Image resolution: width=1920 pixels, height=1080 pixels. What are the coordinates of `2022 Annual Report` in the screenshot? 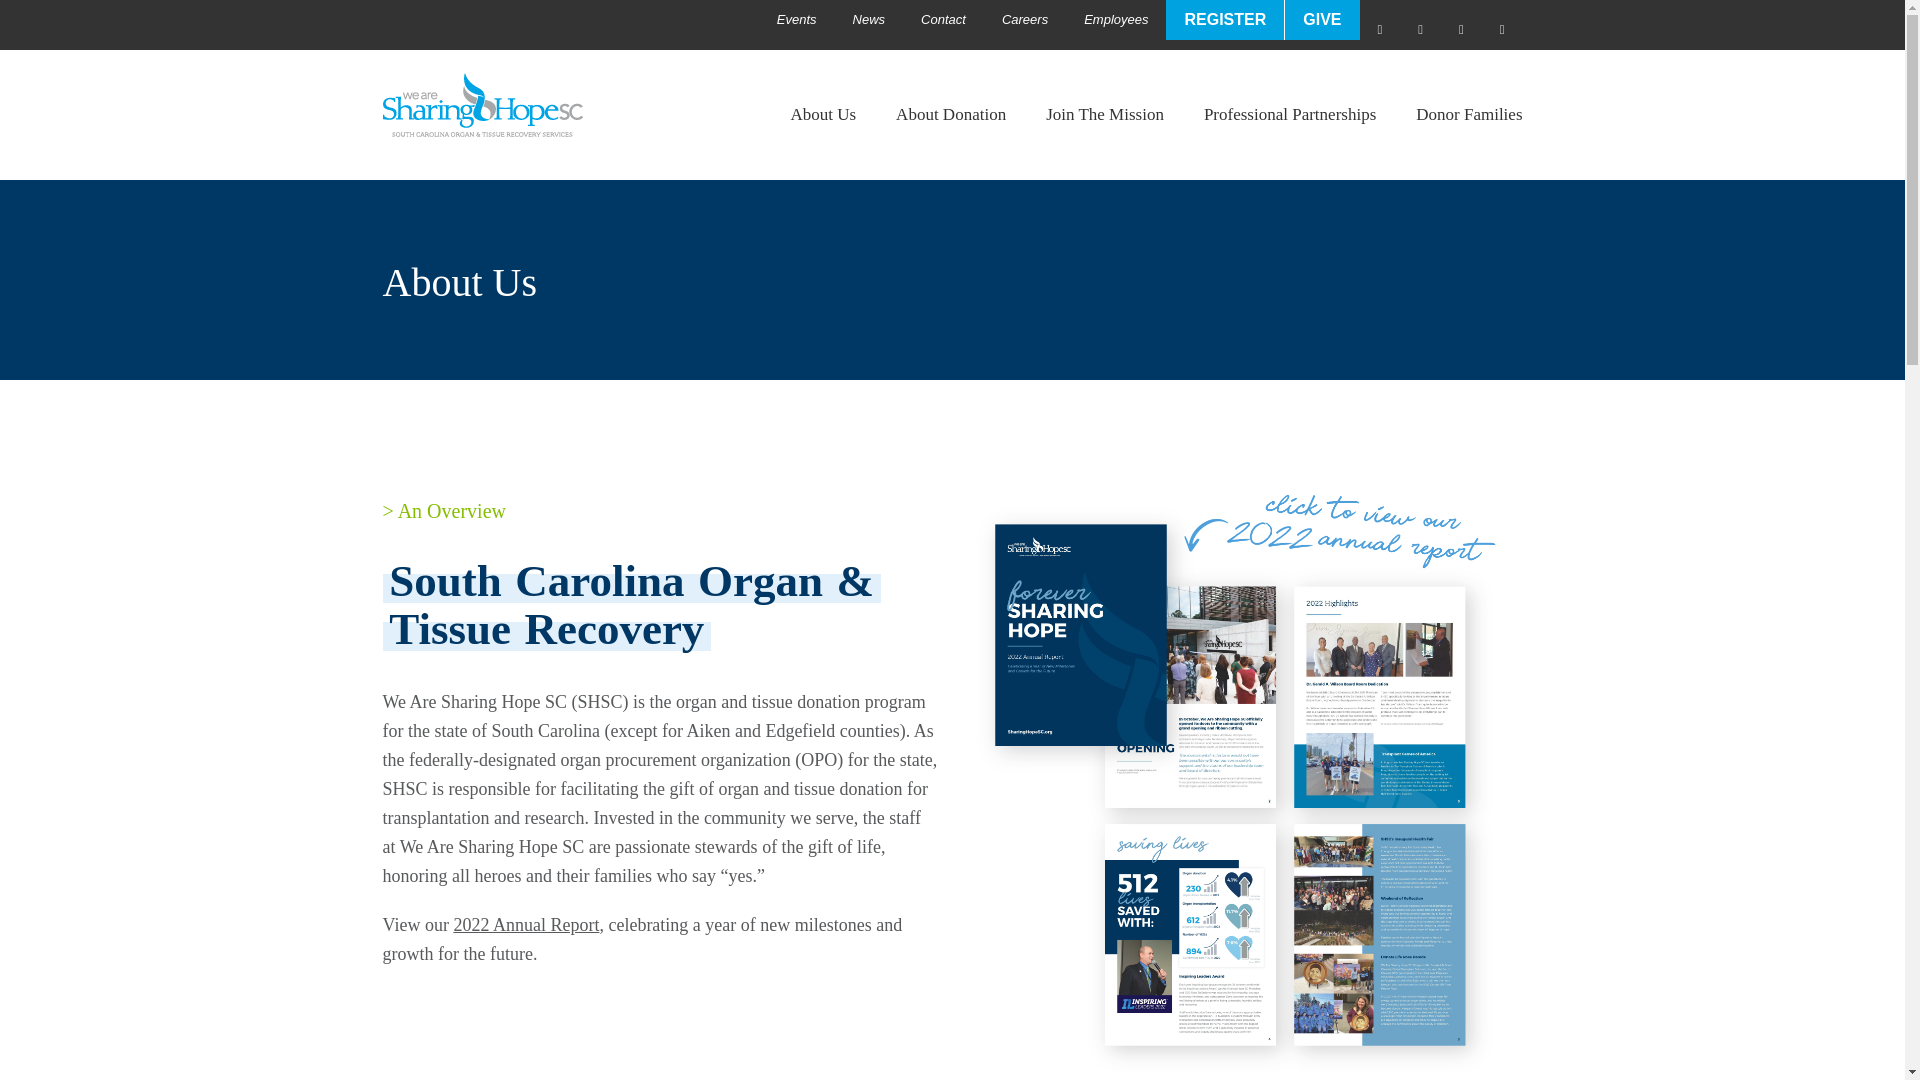 It's located at (526, 924).